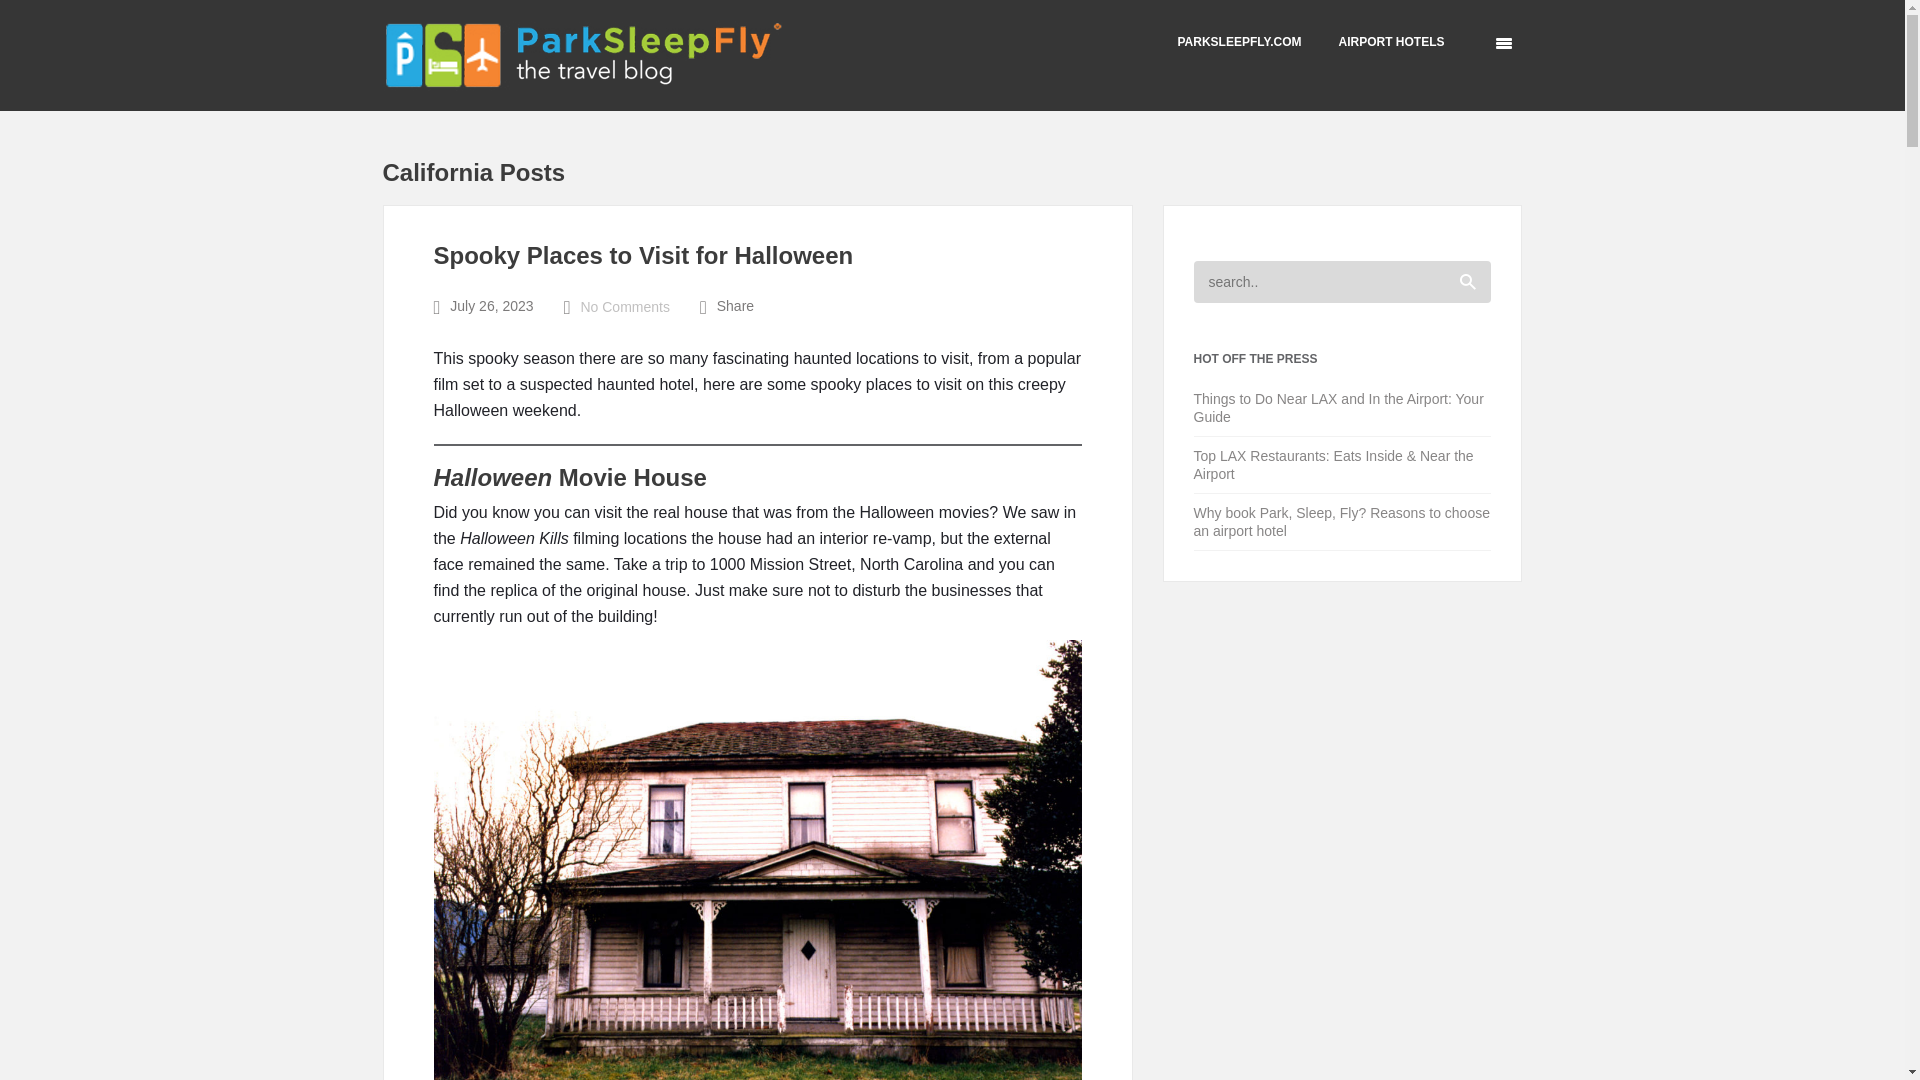  What do you see at coordinates (624, 307) in the screenshot?
I see `No Comments` at bounding box center [624, 307].